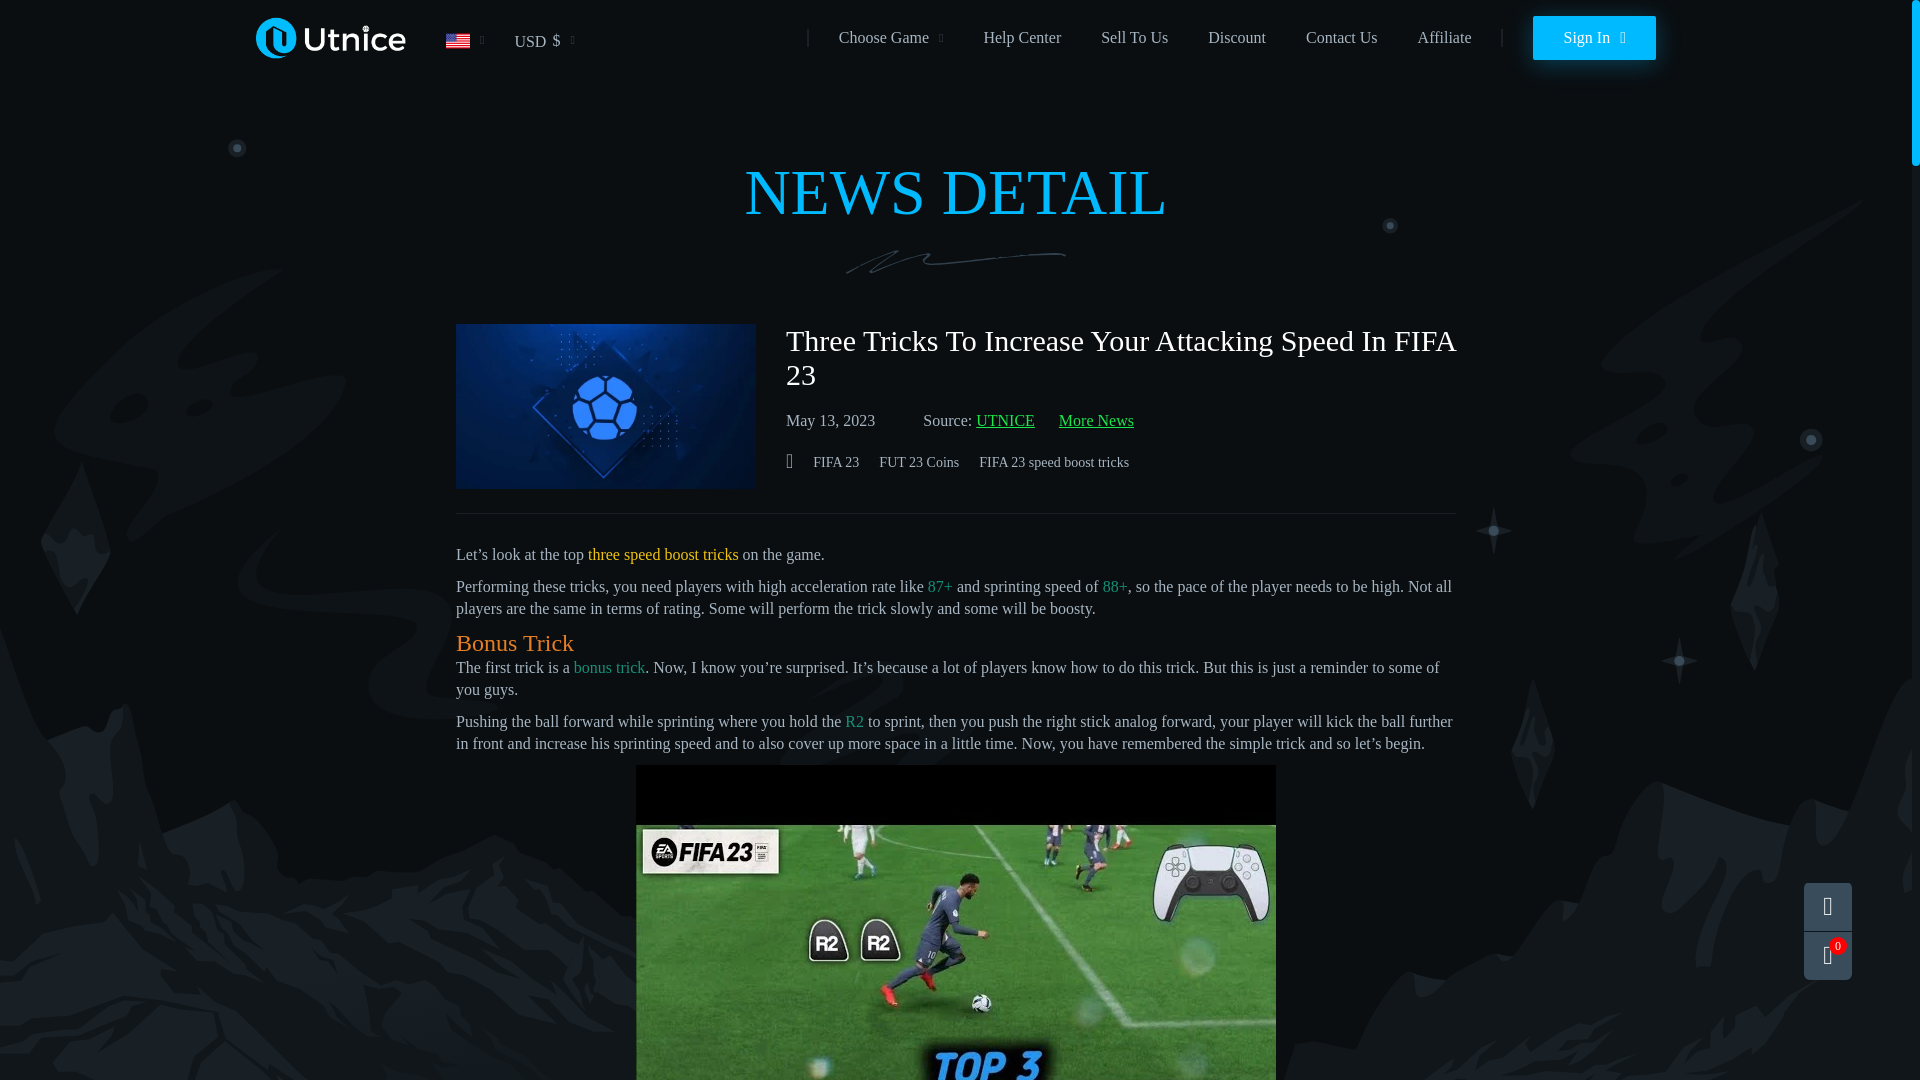  I want to click on Affiliate, so click(1445, 38).